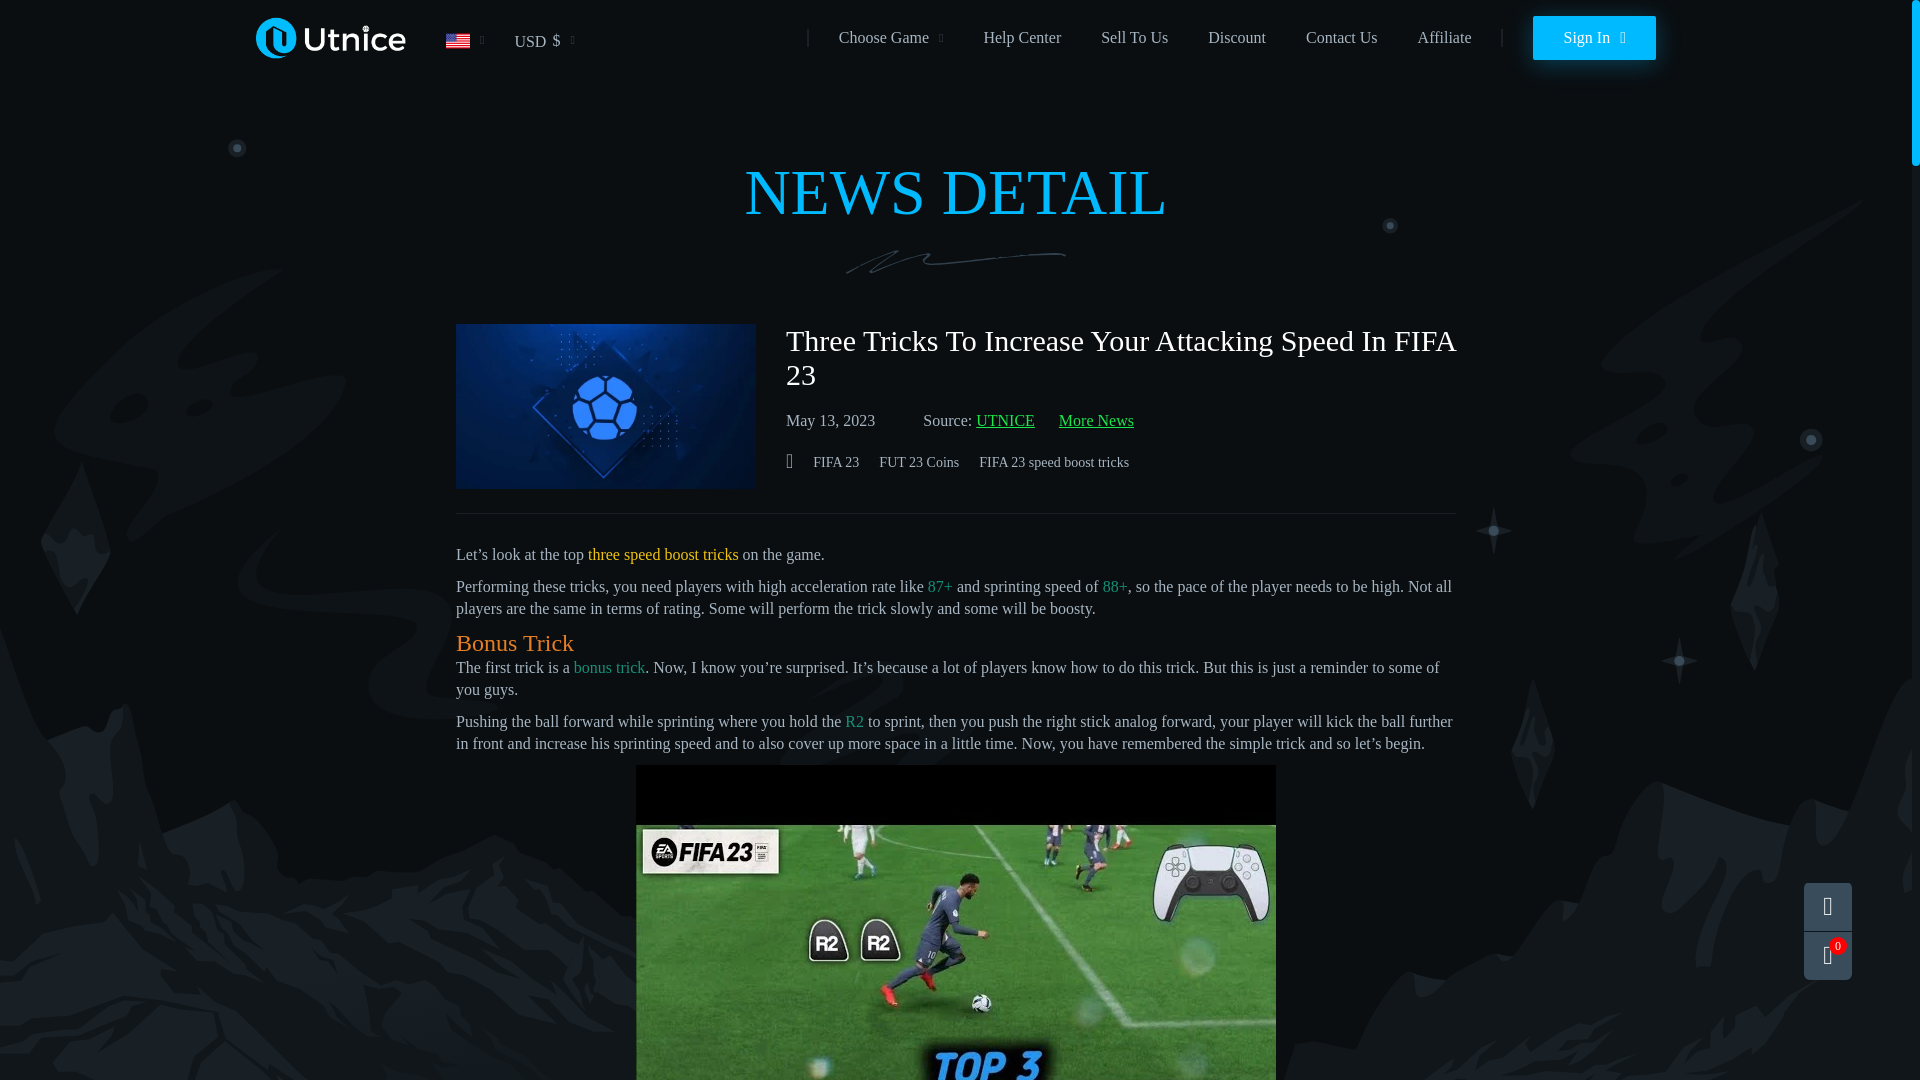  I want to click on Affiliate, so click(1445, 38).